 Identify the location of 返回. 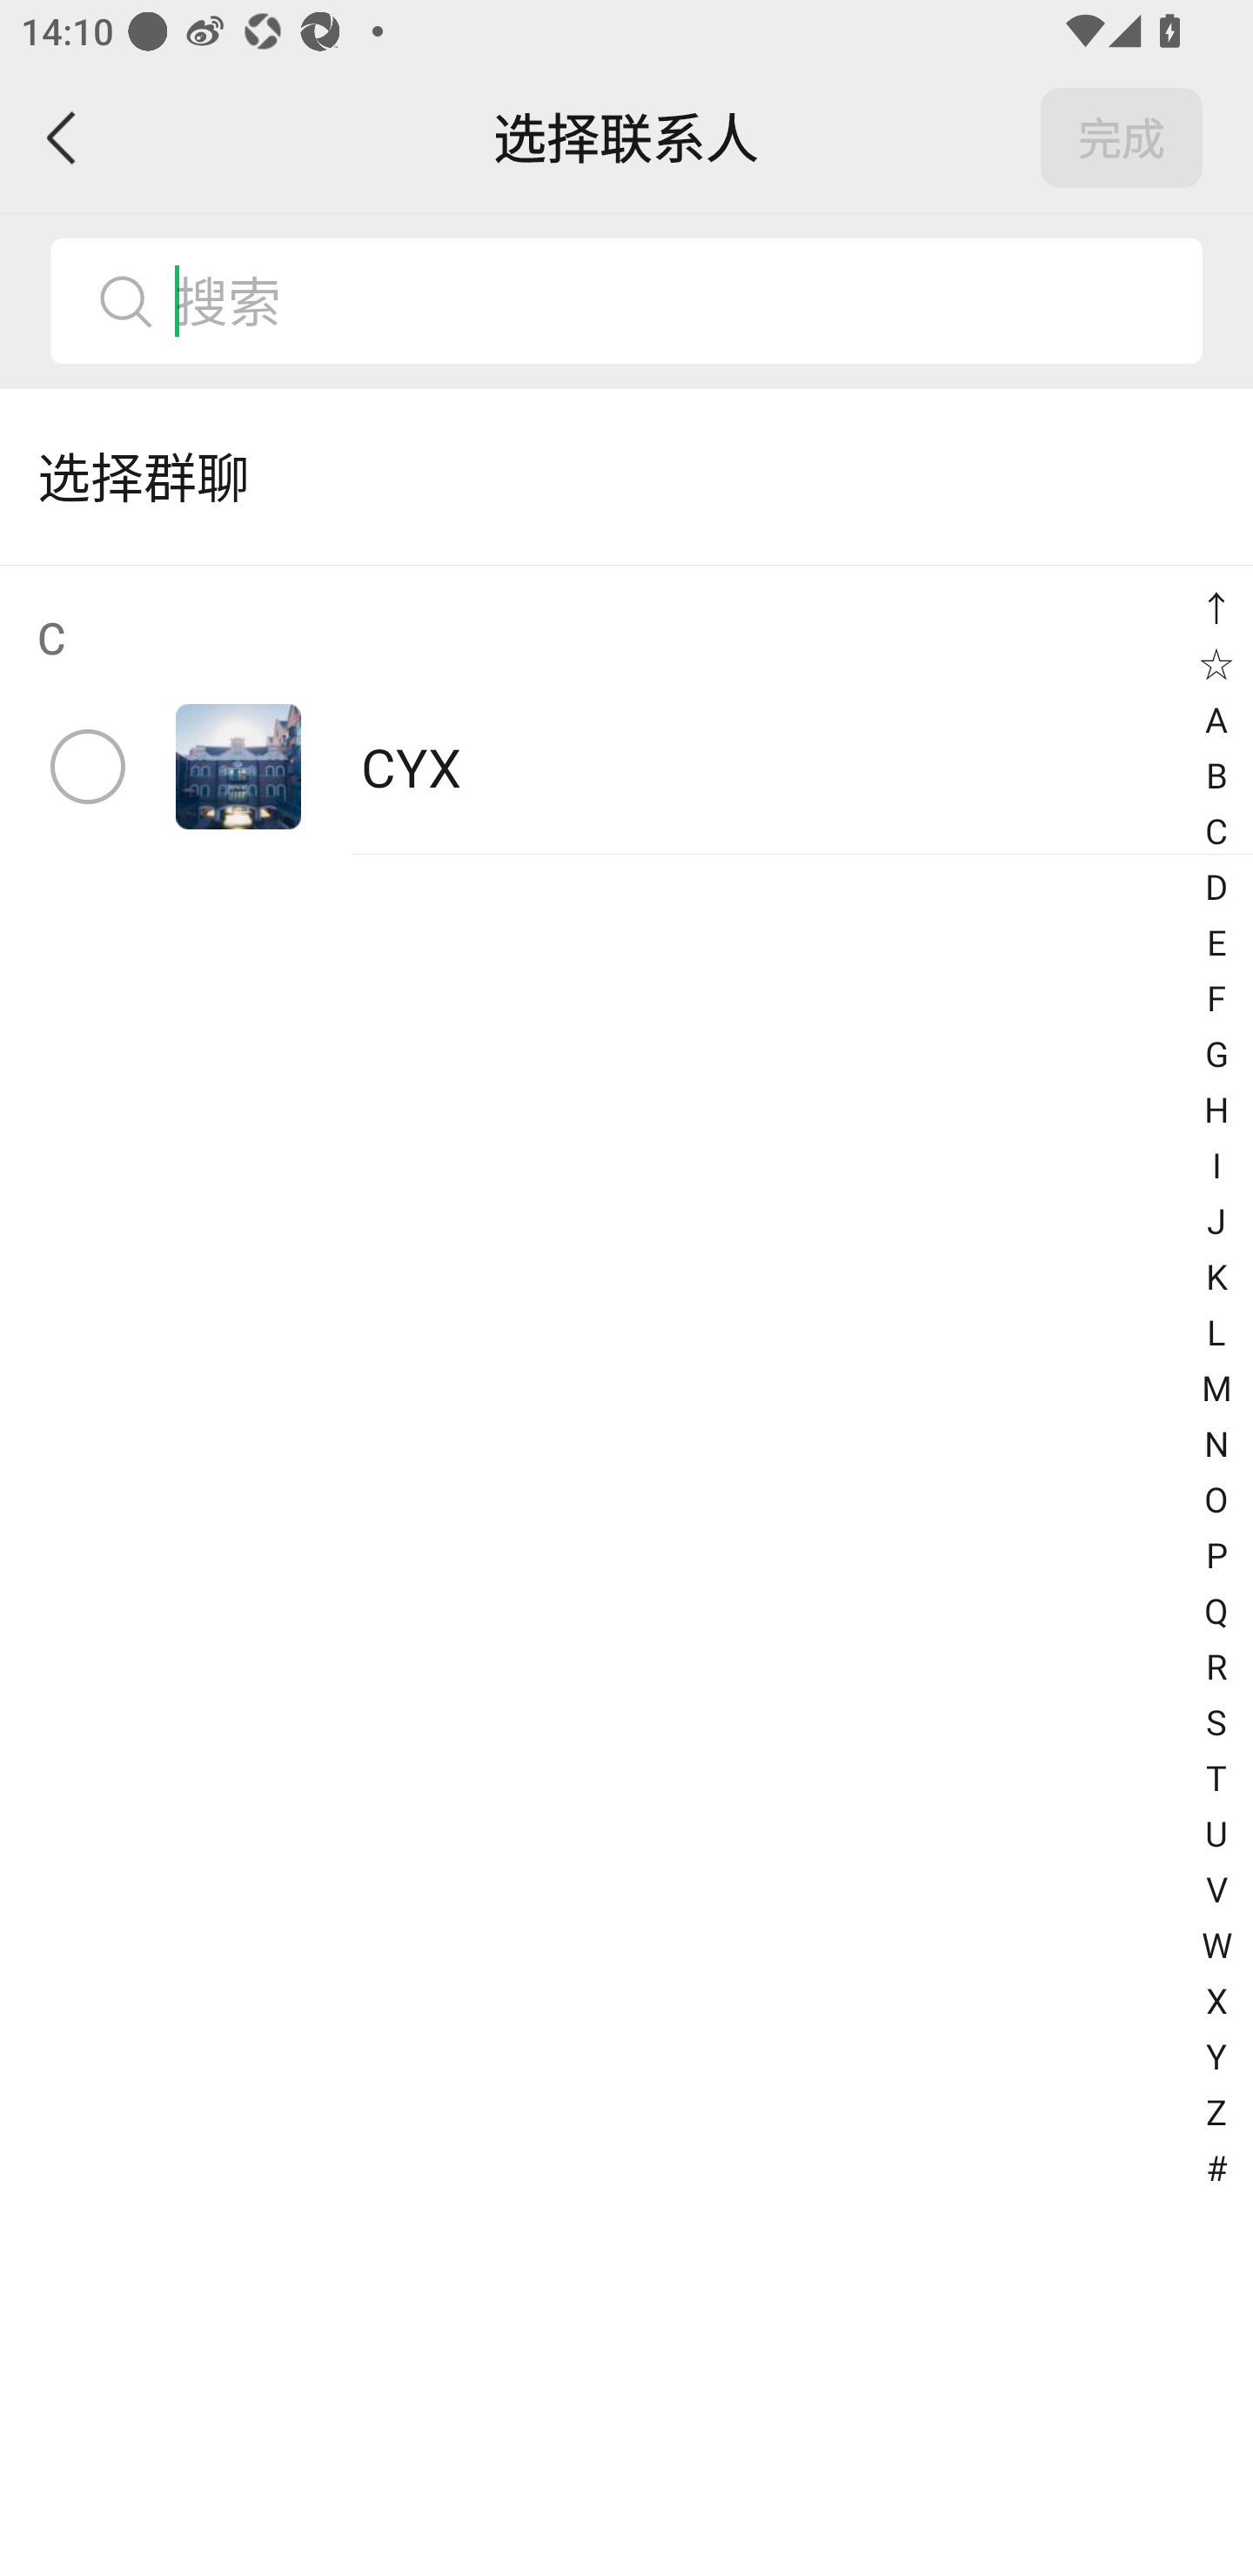
(63, 138).